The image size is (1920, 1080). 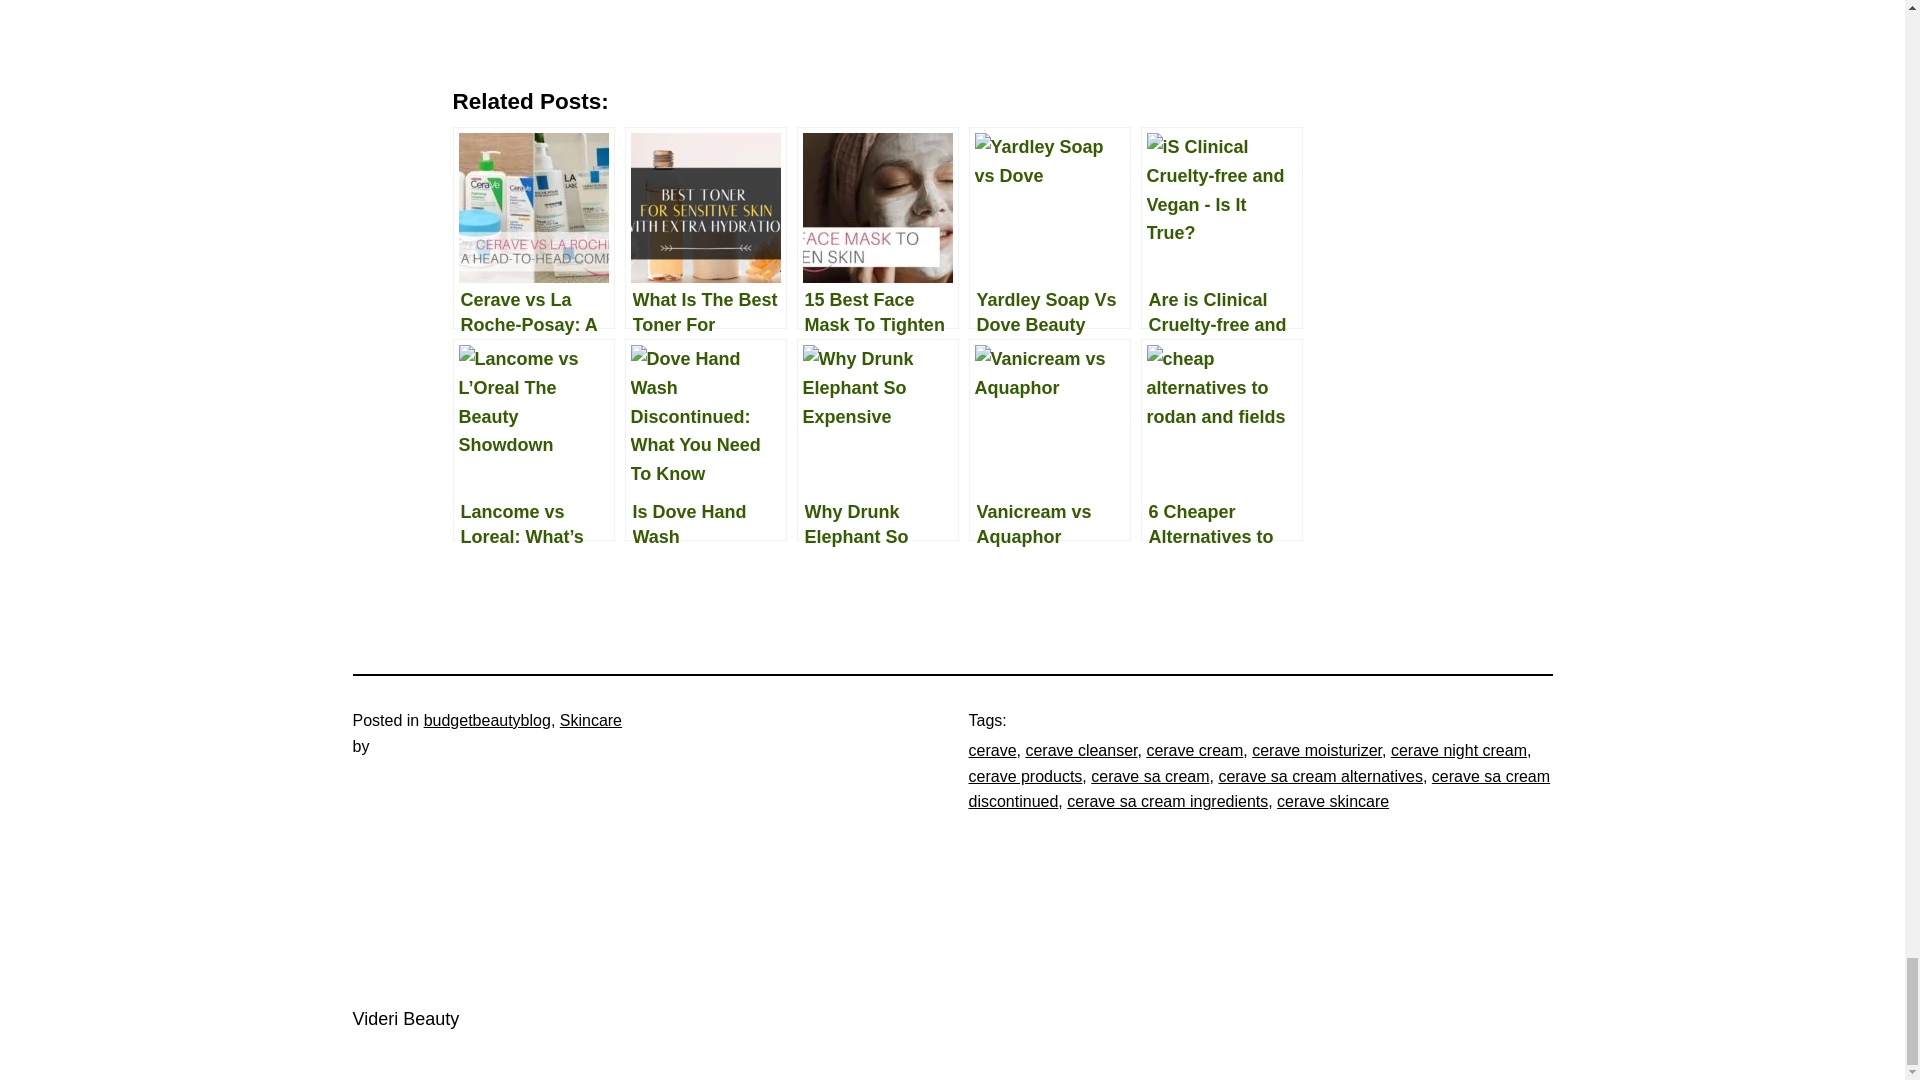 What do you see at coordinates (706, 228) in the screenshot?
I see `What Is The Best Toner For Sensitive Skin: Expert Reviews` at bounding box center [706, 228].